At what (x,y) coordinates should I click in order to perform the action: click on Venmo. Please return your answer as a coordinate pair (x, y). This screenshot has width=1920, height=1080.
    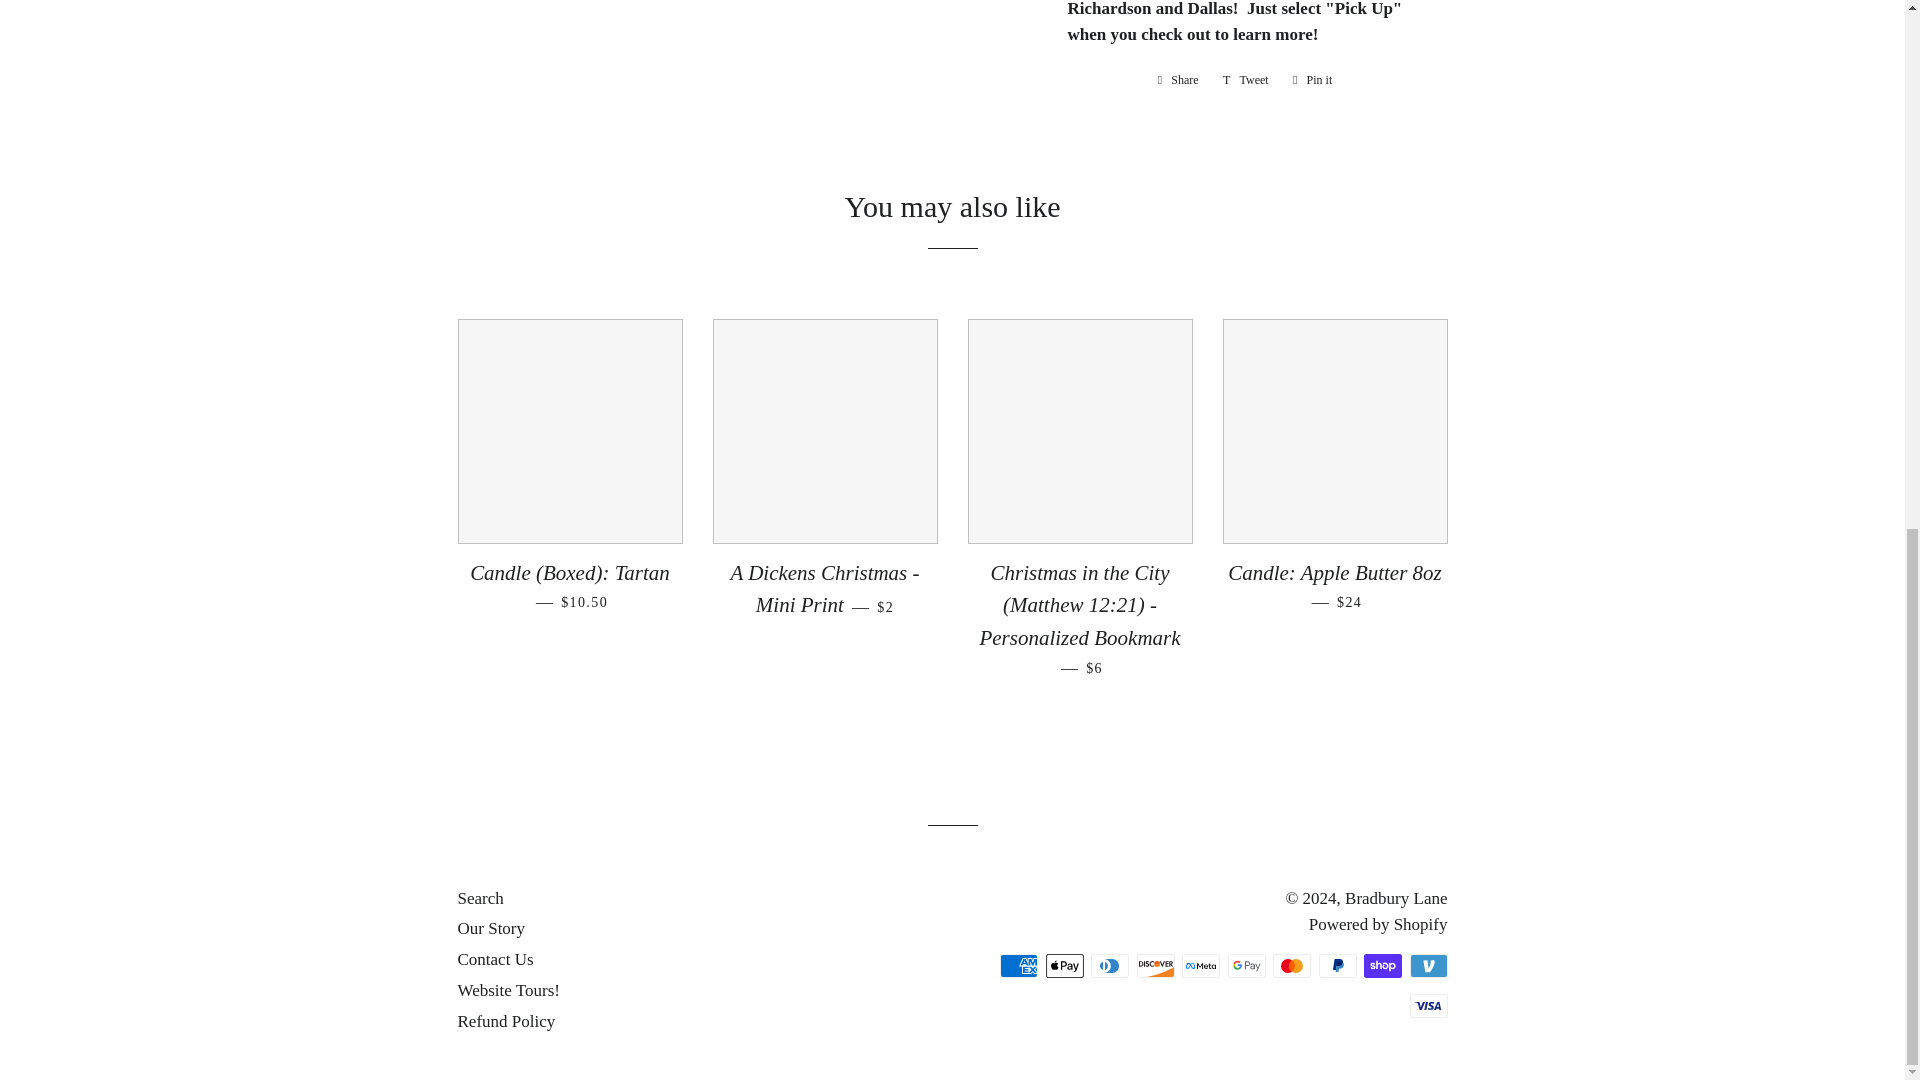
    Looking at the image, I should click on (1428, 966).